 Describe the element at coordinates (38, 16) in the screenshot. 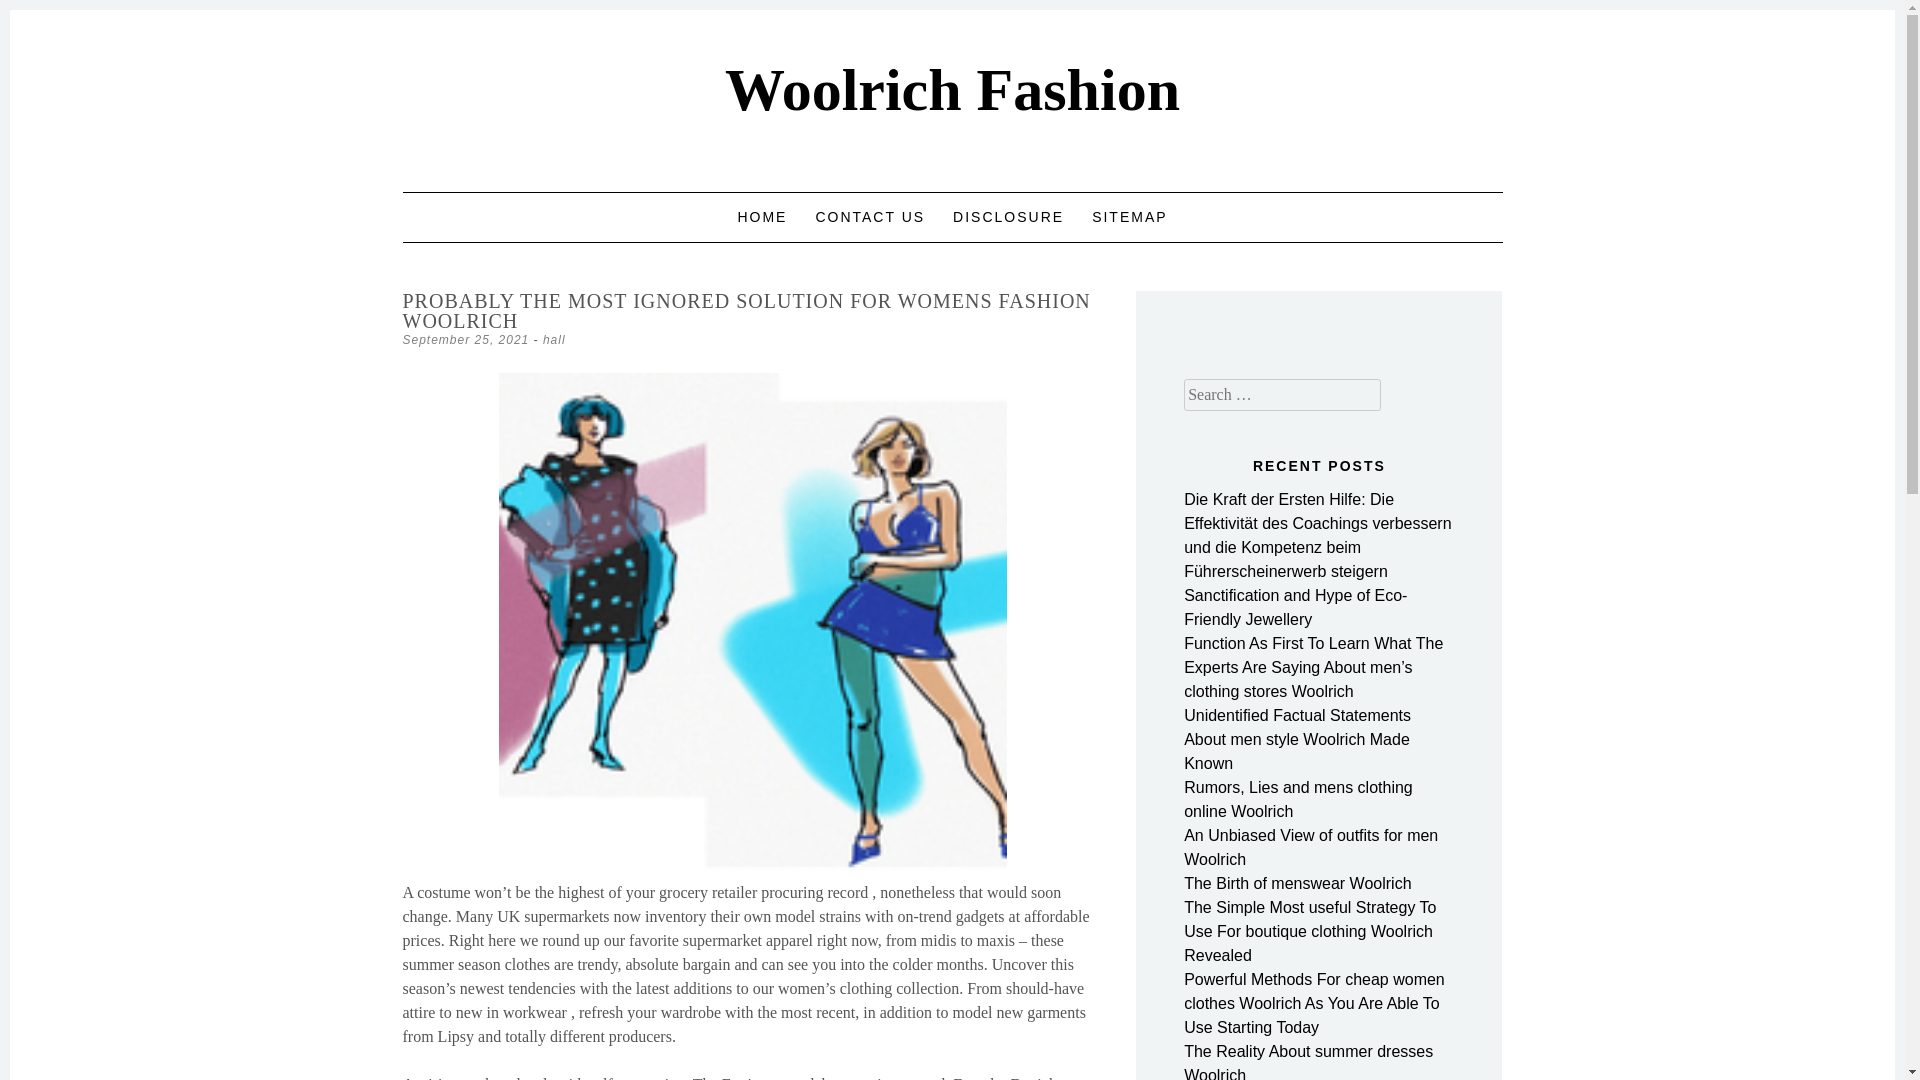

I see `Search` at that location.